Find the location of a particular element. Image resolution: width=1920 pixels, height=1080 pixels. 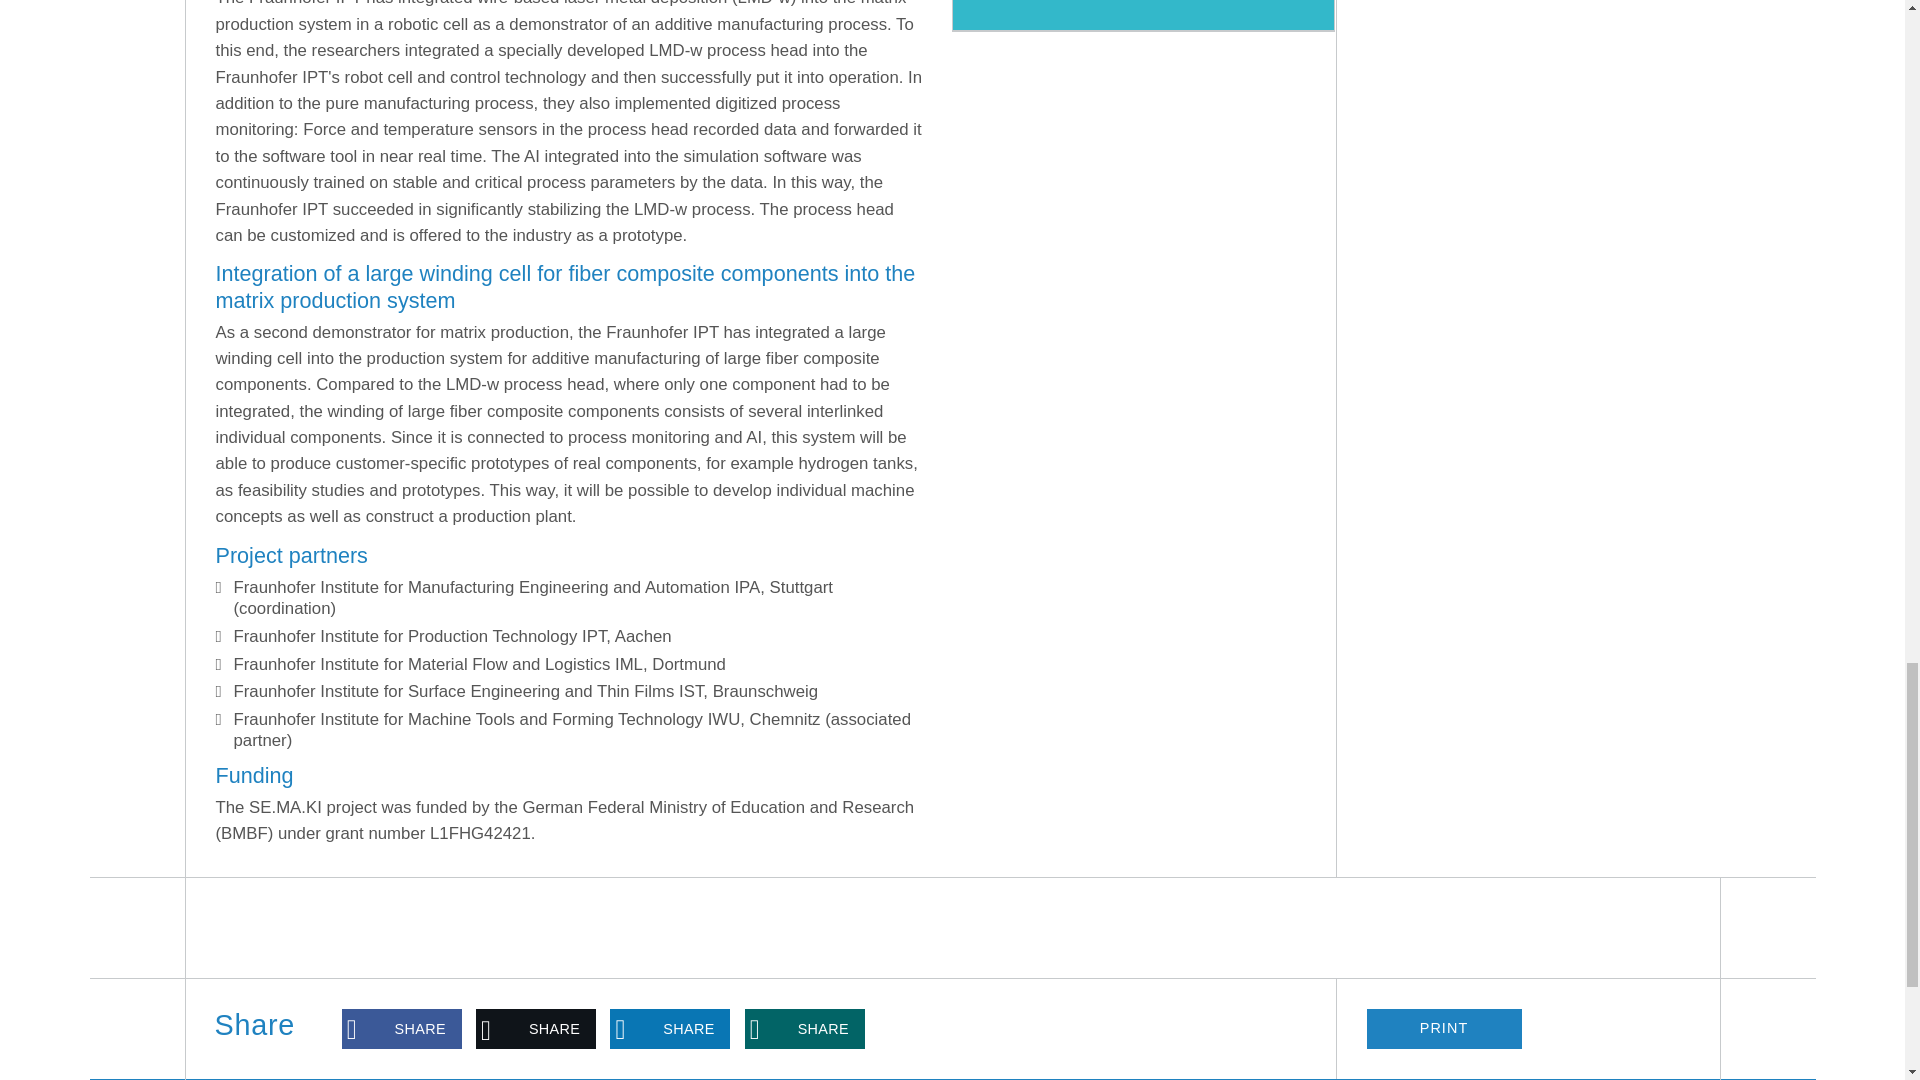

Share on Facebook is located at coordinates (402, 1028).